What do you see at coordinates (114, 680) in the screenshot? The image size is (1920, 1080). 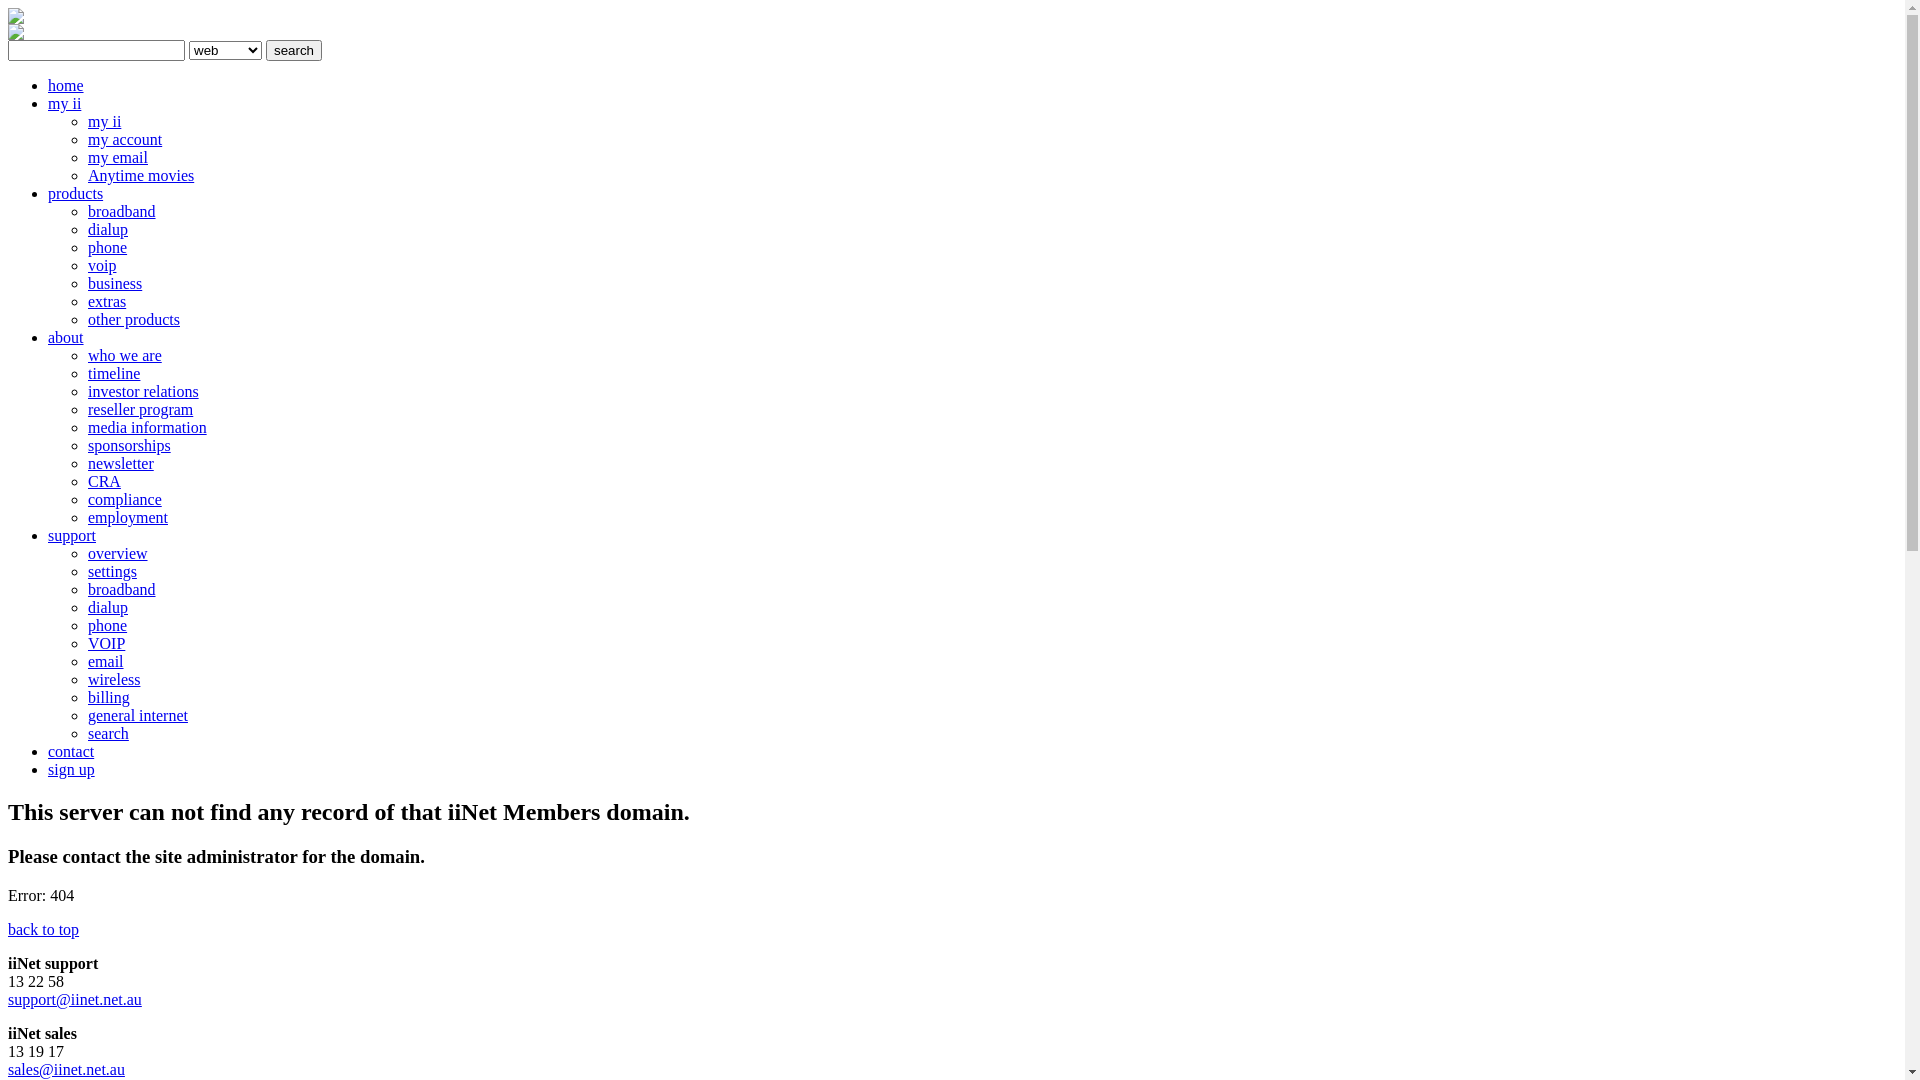 I see `wireless` at bounding box center [114, 680].